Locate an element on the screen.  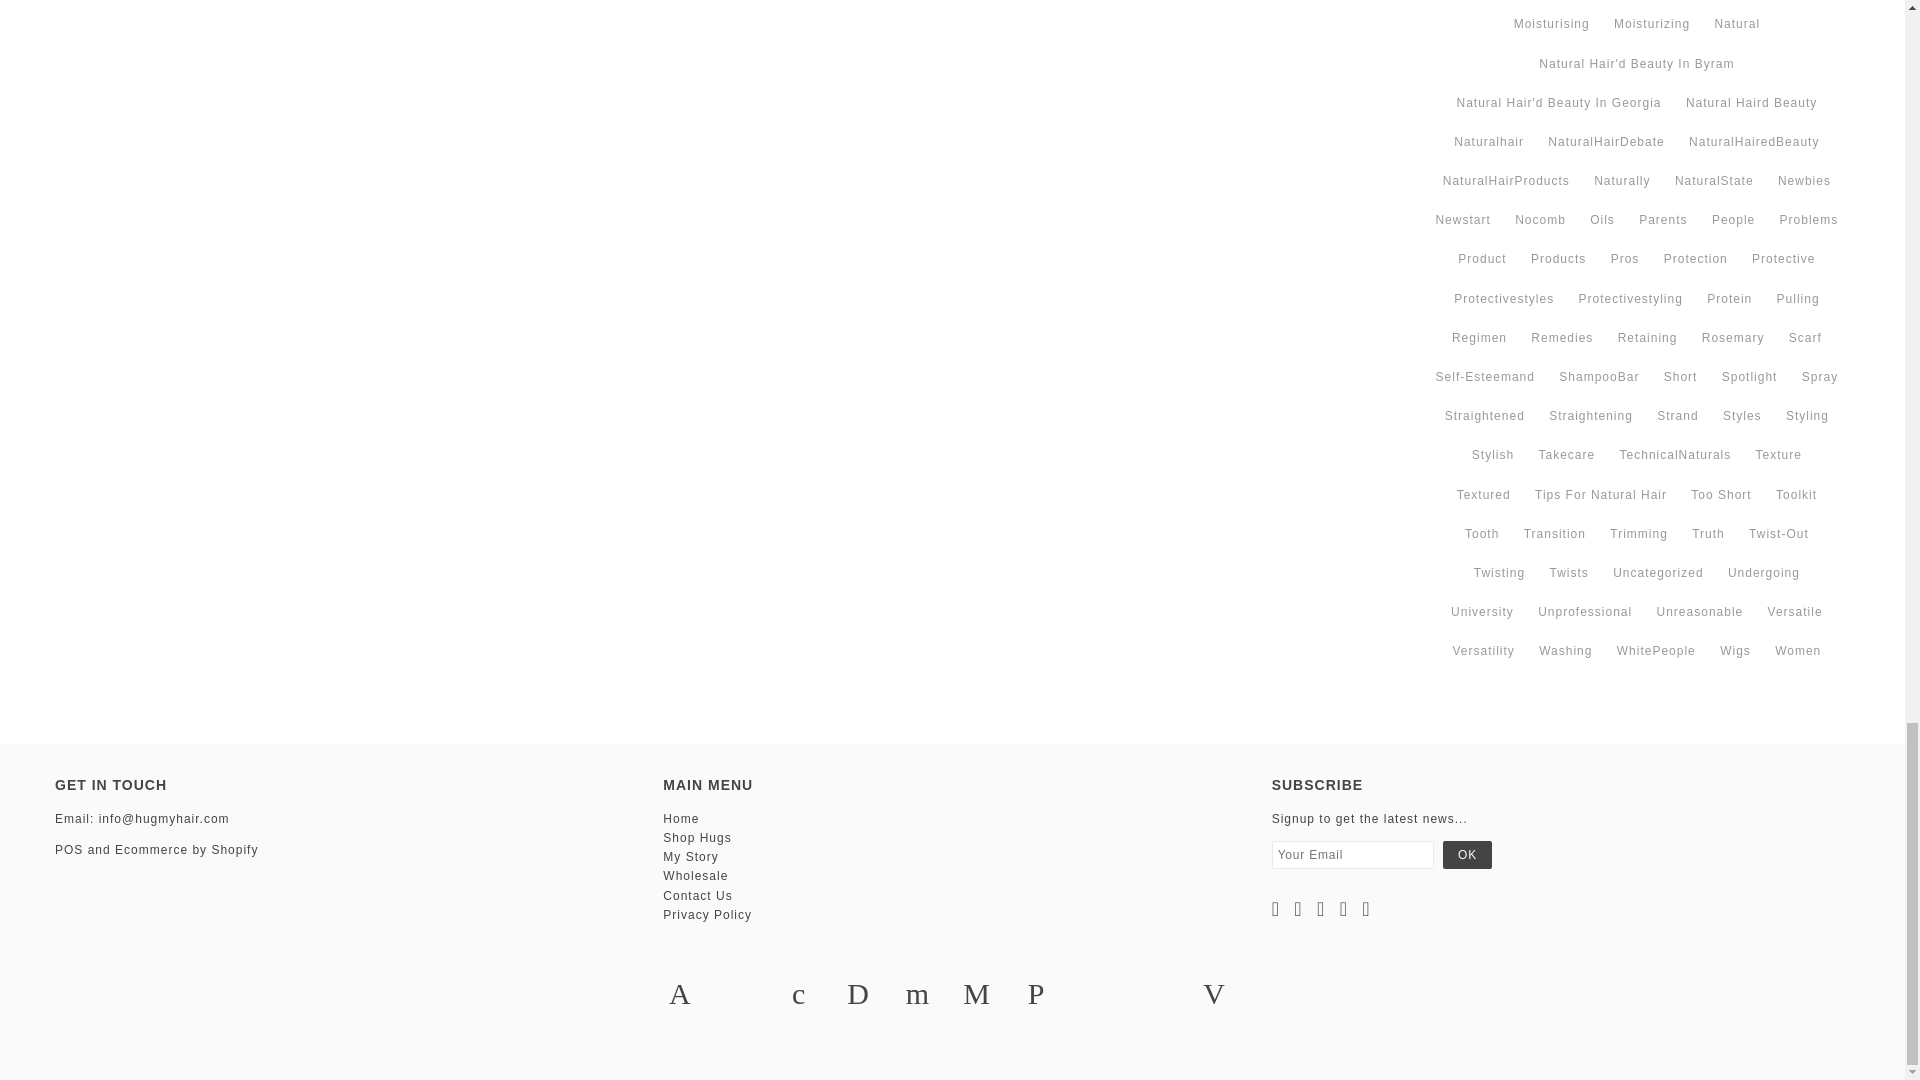
OK is located at coordinates (1467, 855).